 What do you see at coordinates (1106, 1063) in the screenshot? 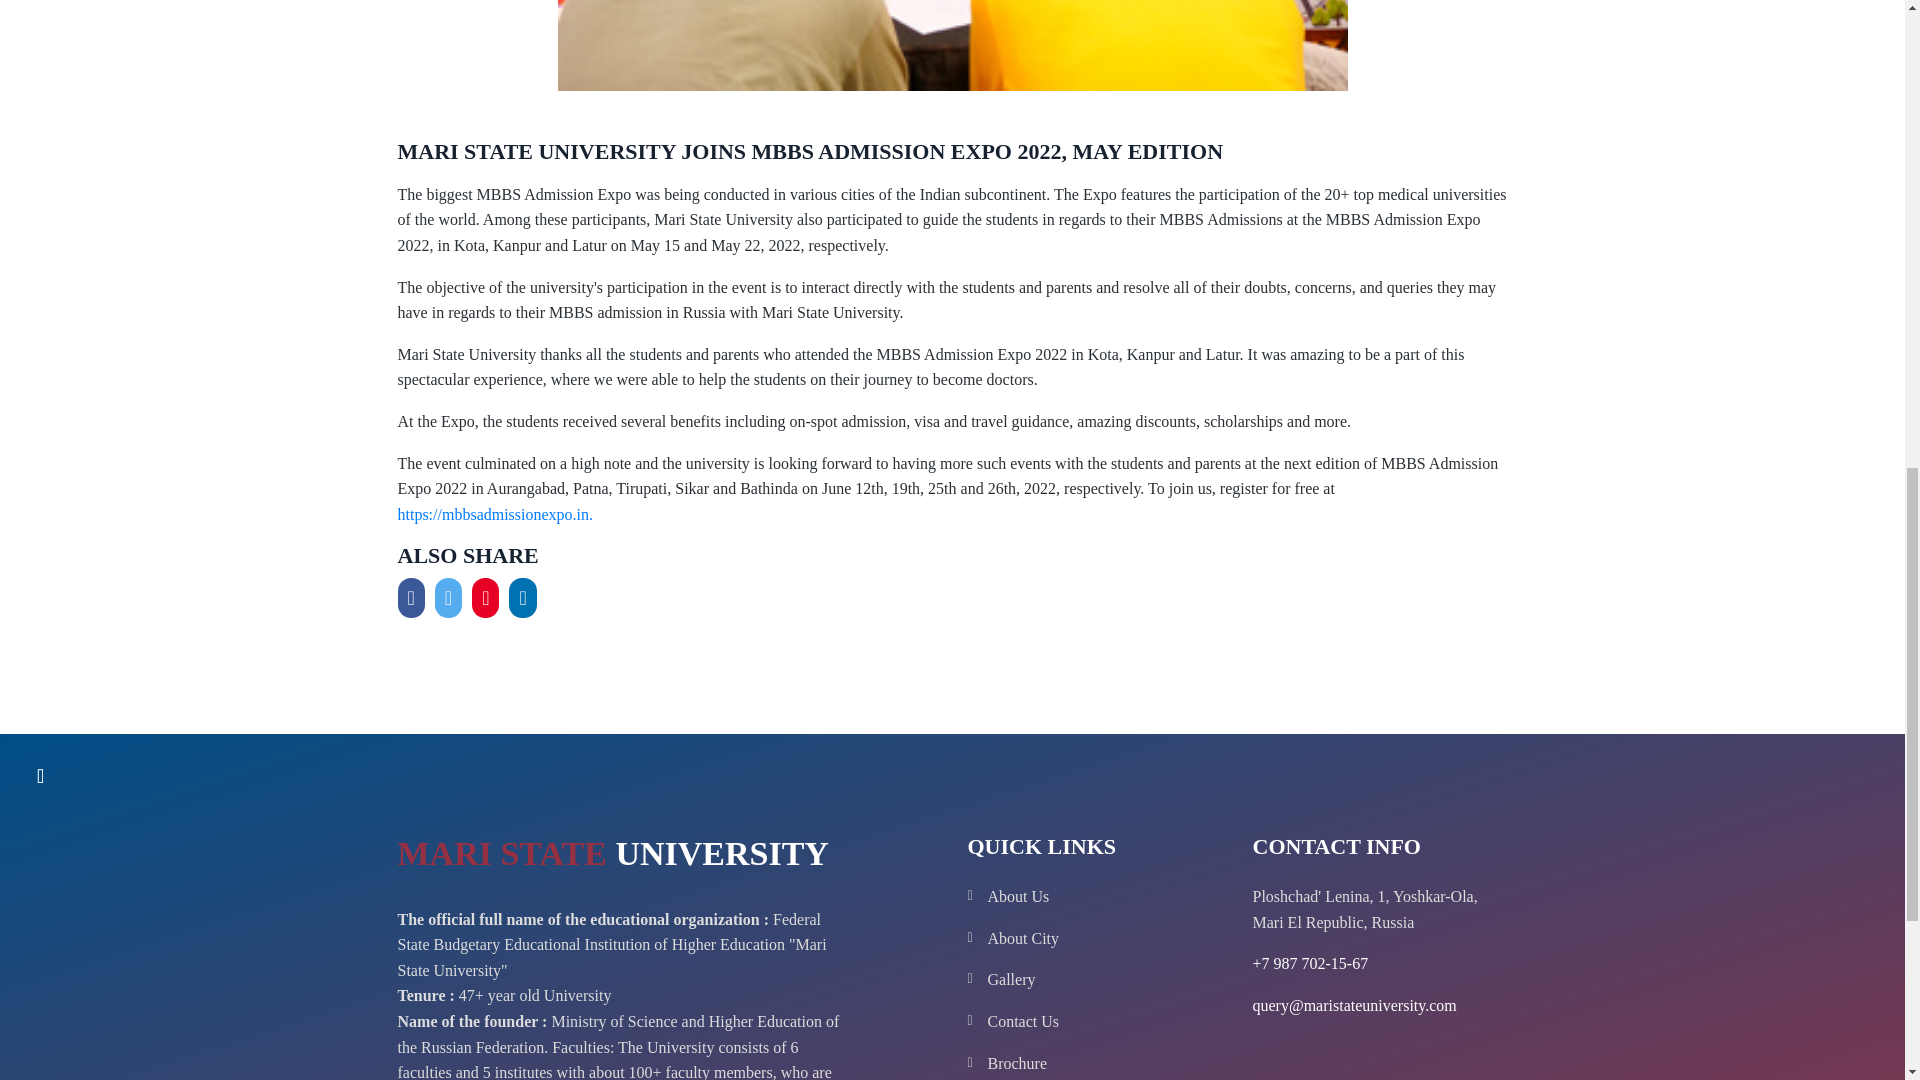
I see `Brochure` at bounding box center [1106, 1063].